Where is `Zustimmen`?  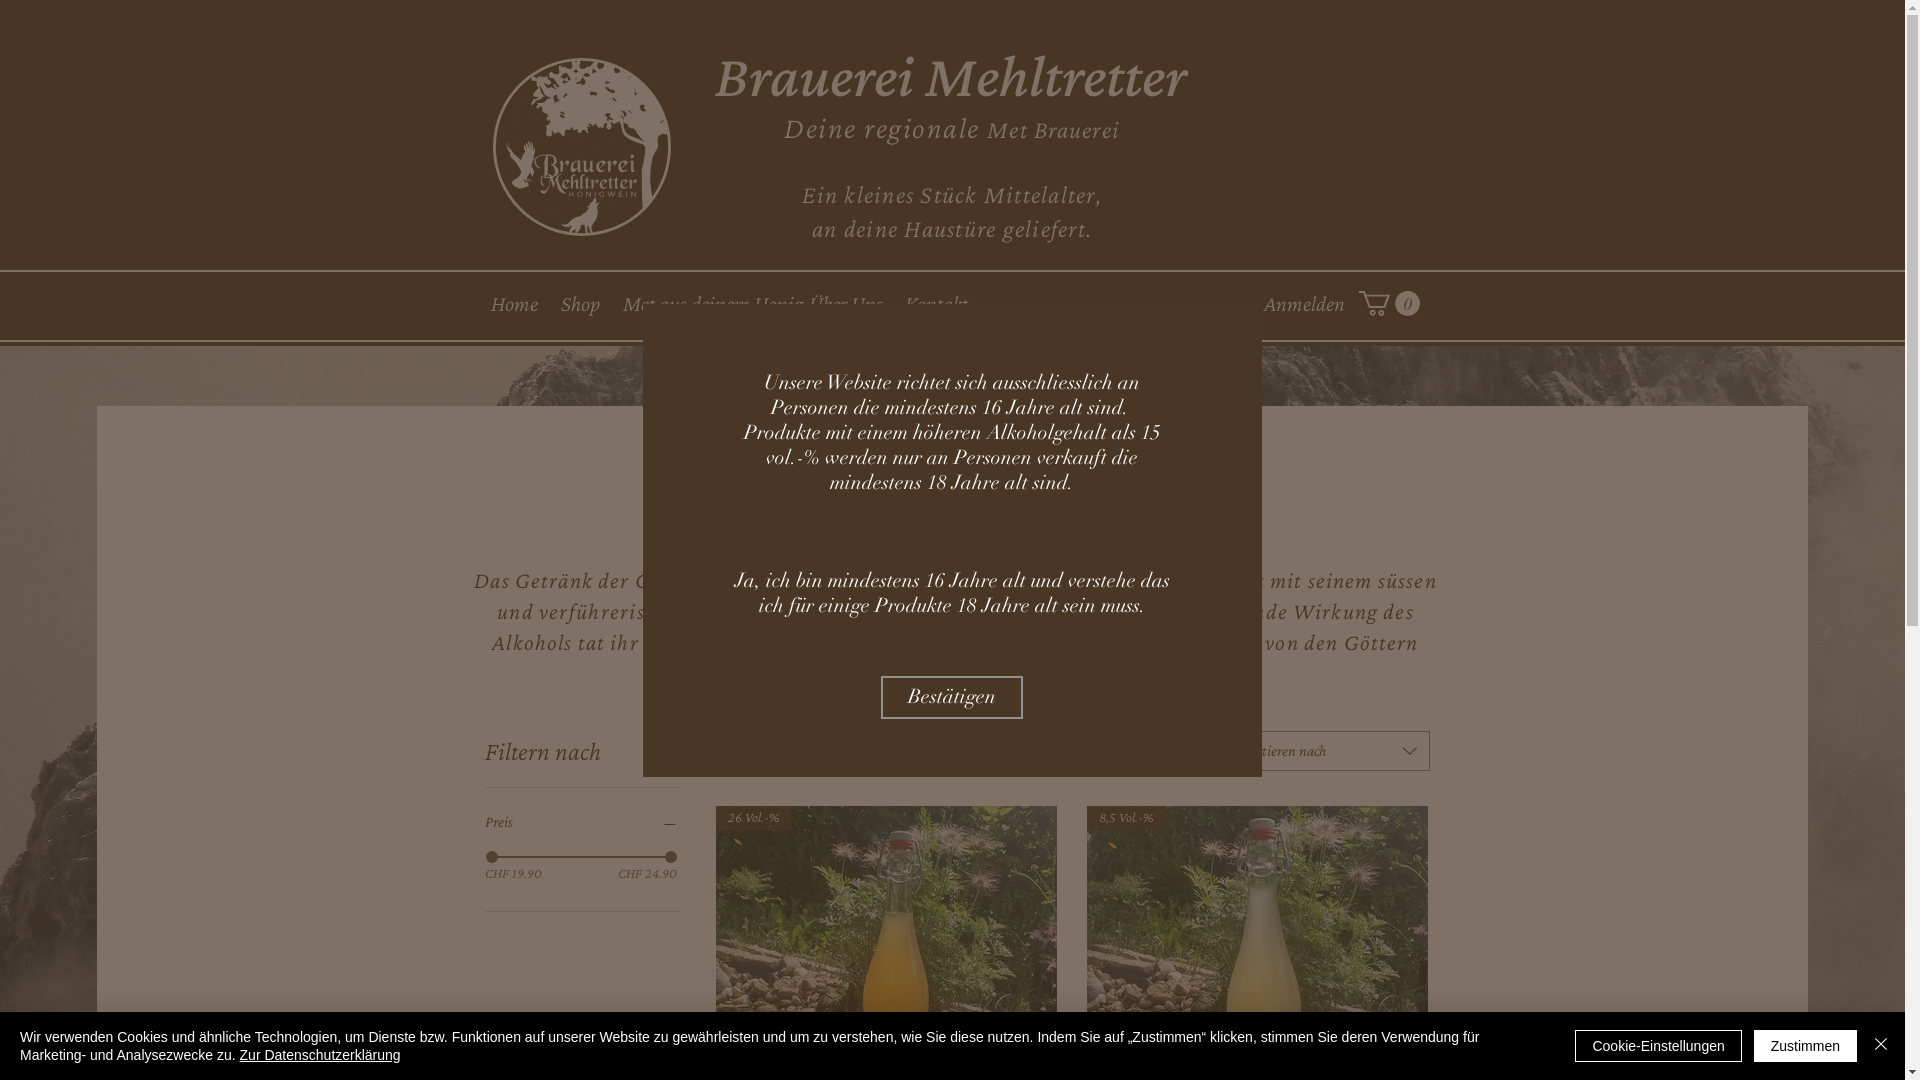
Zustimmen is located at coordinates (1806, 1046).